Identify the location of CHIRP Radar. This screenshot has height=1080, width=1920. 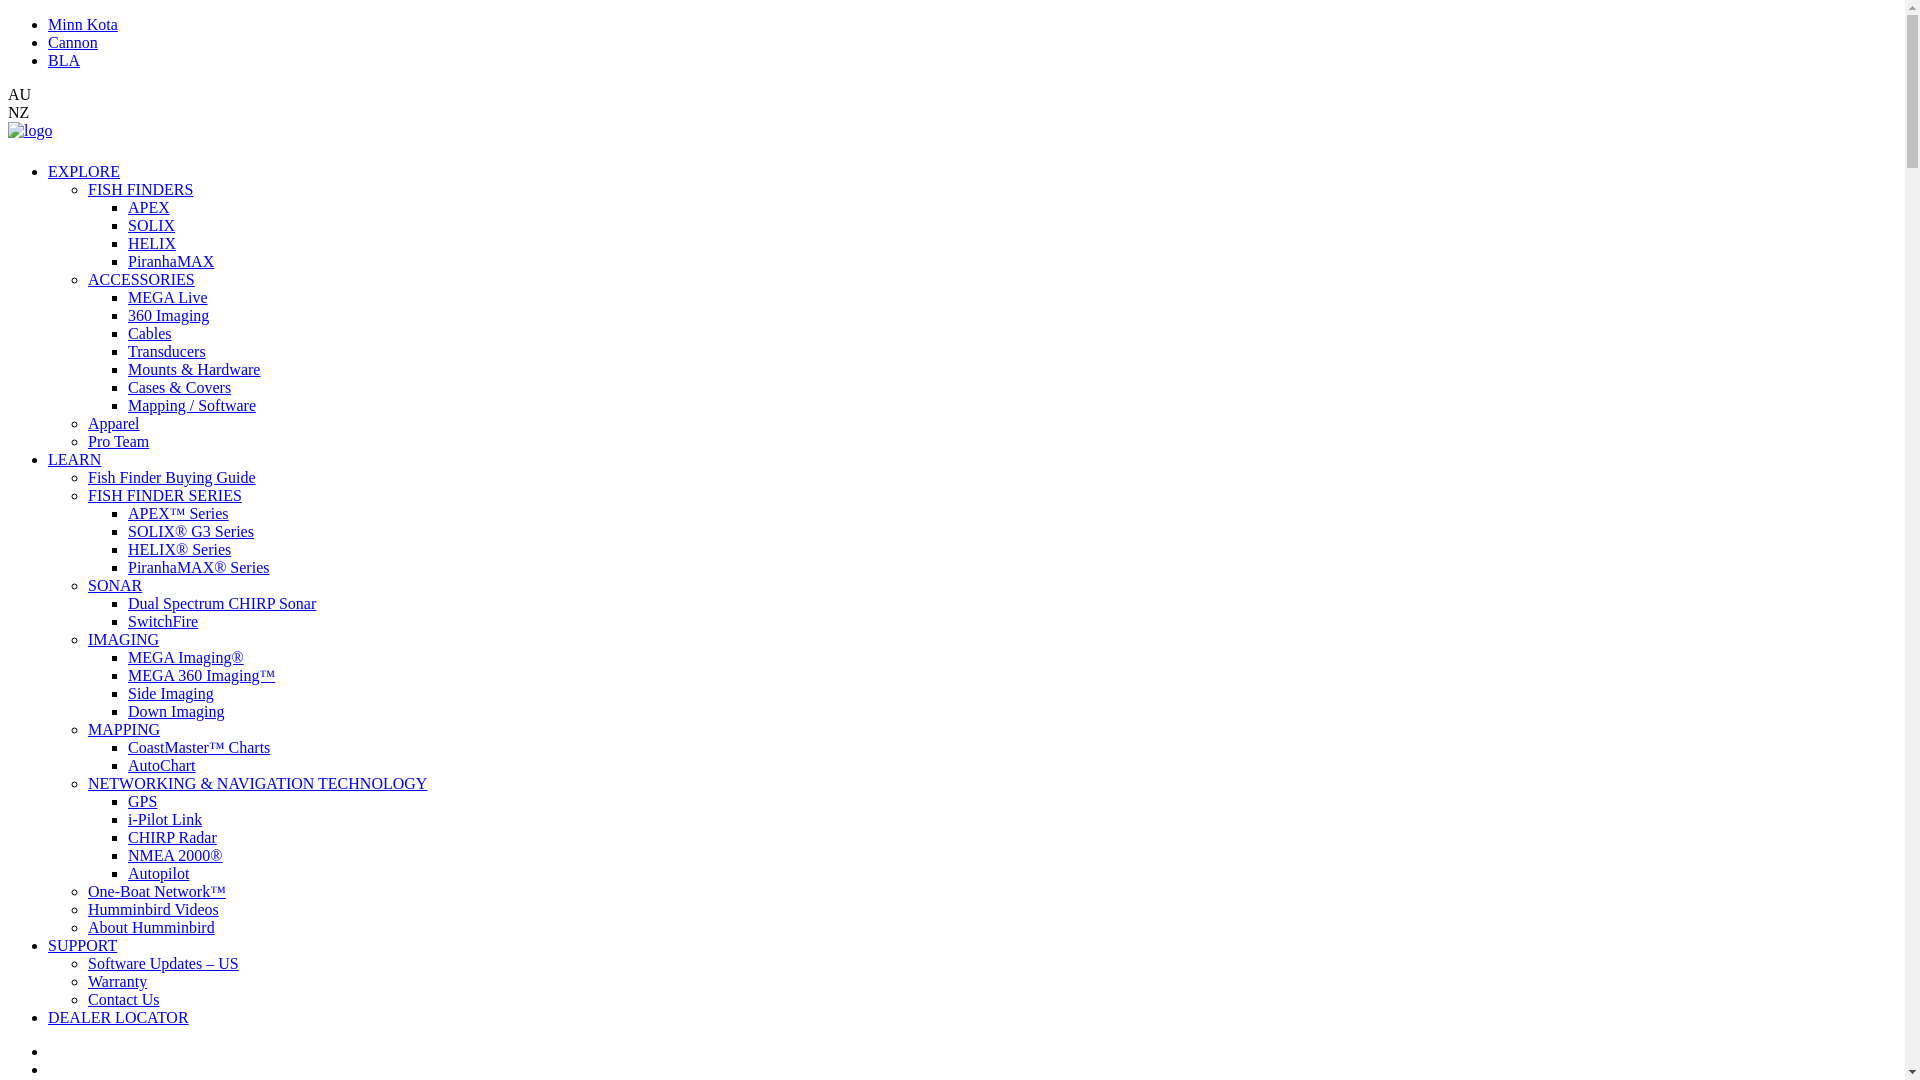
(172, 838).